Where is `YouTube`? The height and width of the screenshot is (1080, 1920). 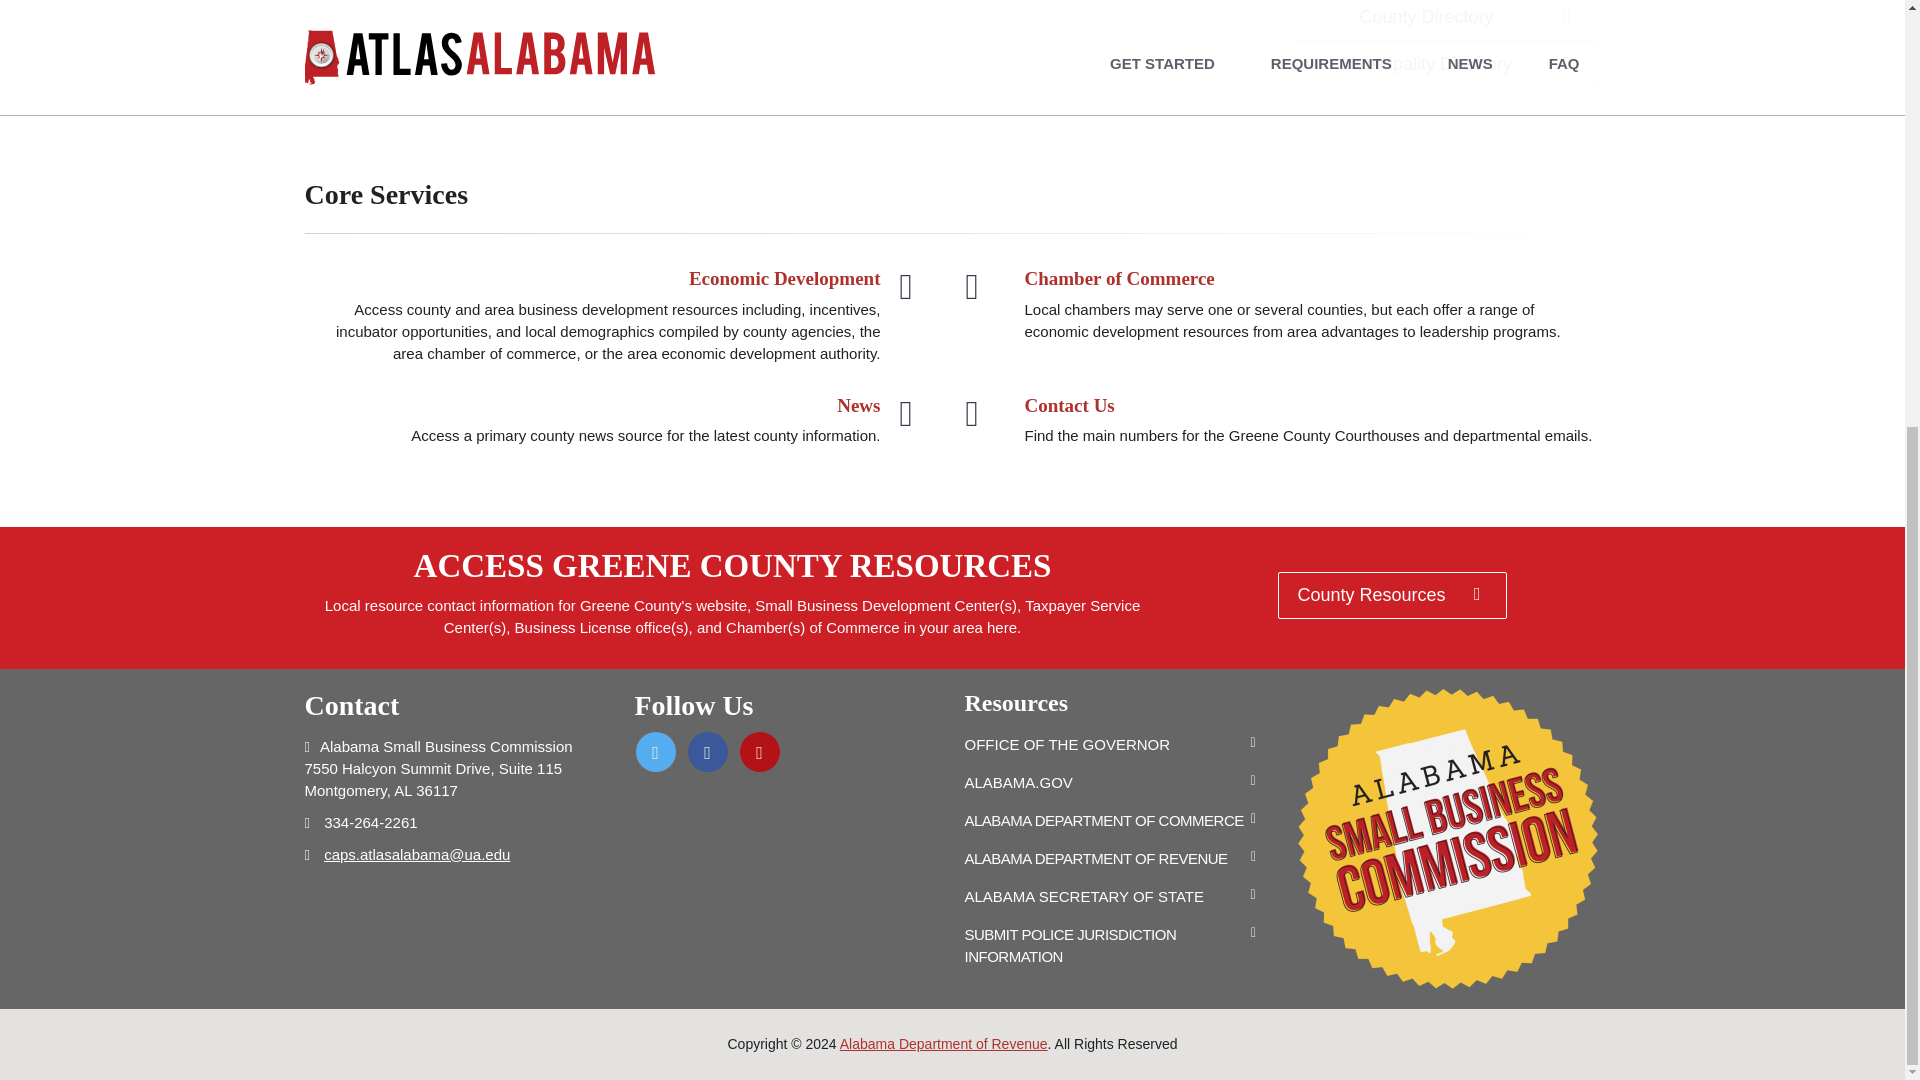 YouTube is located at coordinates (759, 752).